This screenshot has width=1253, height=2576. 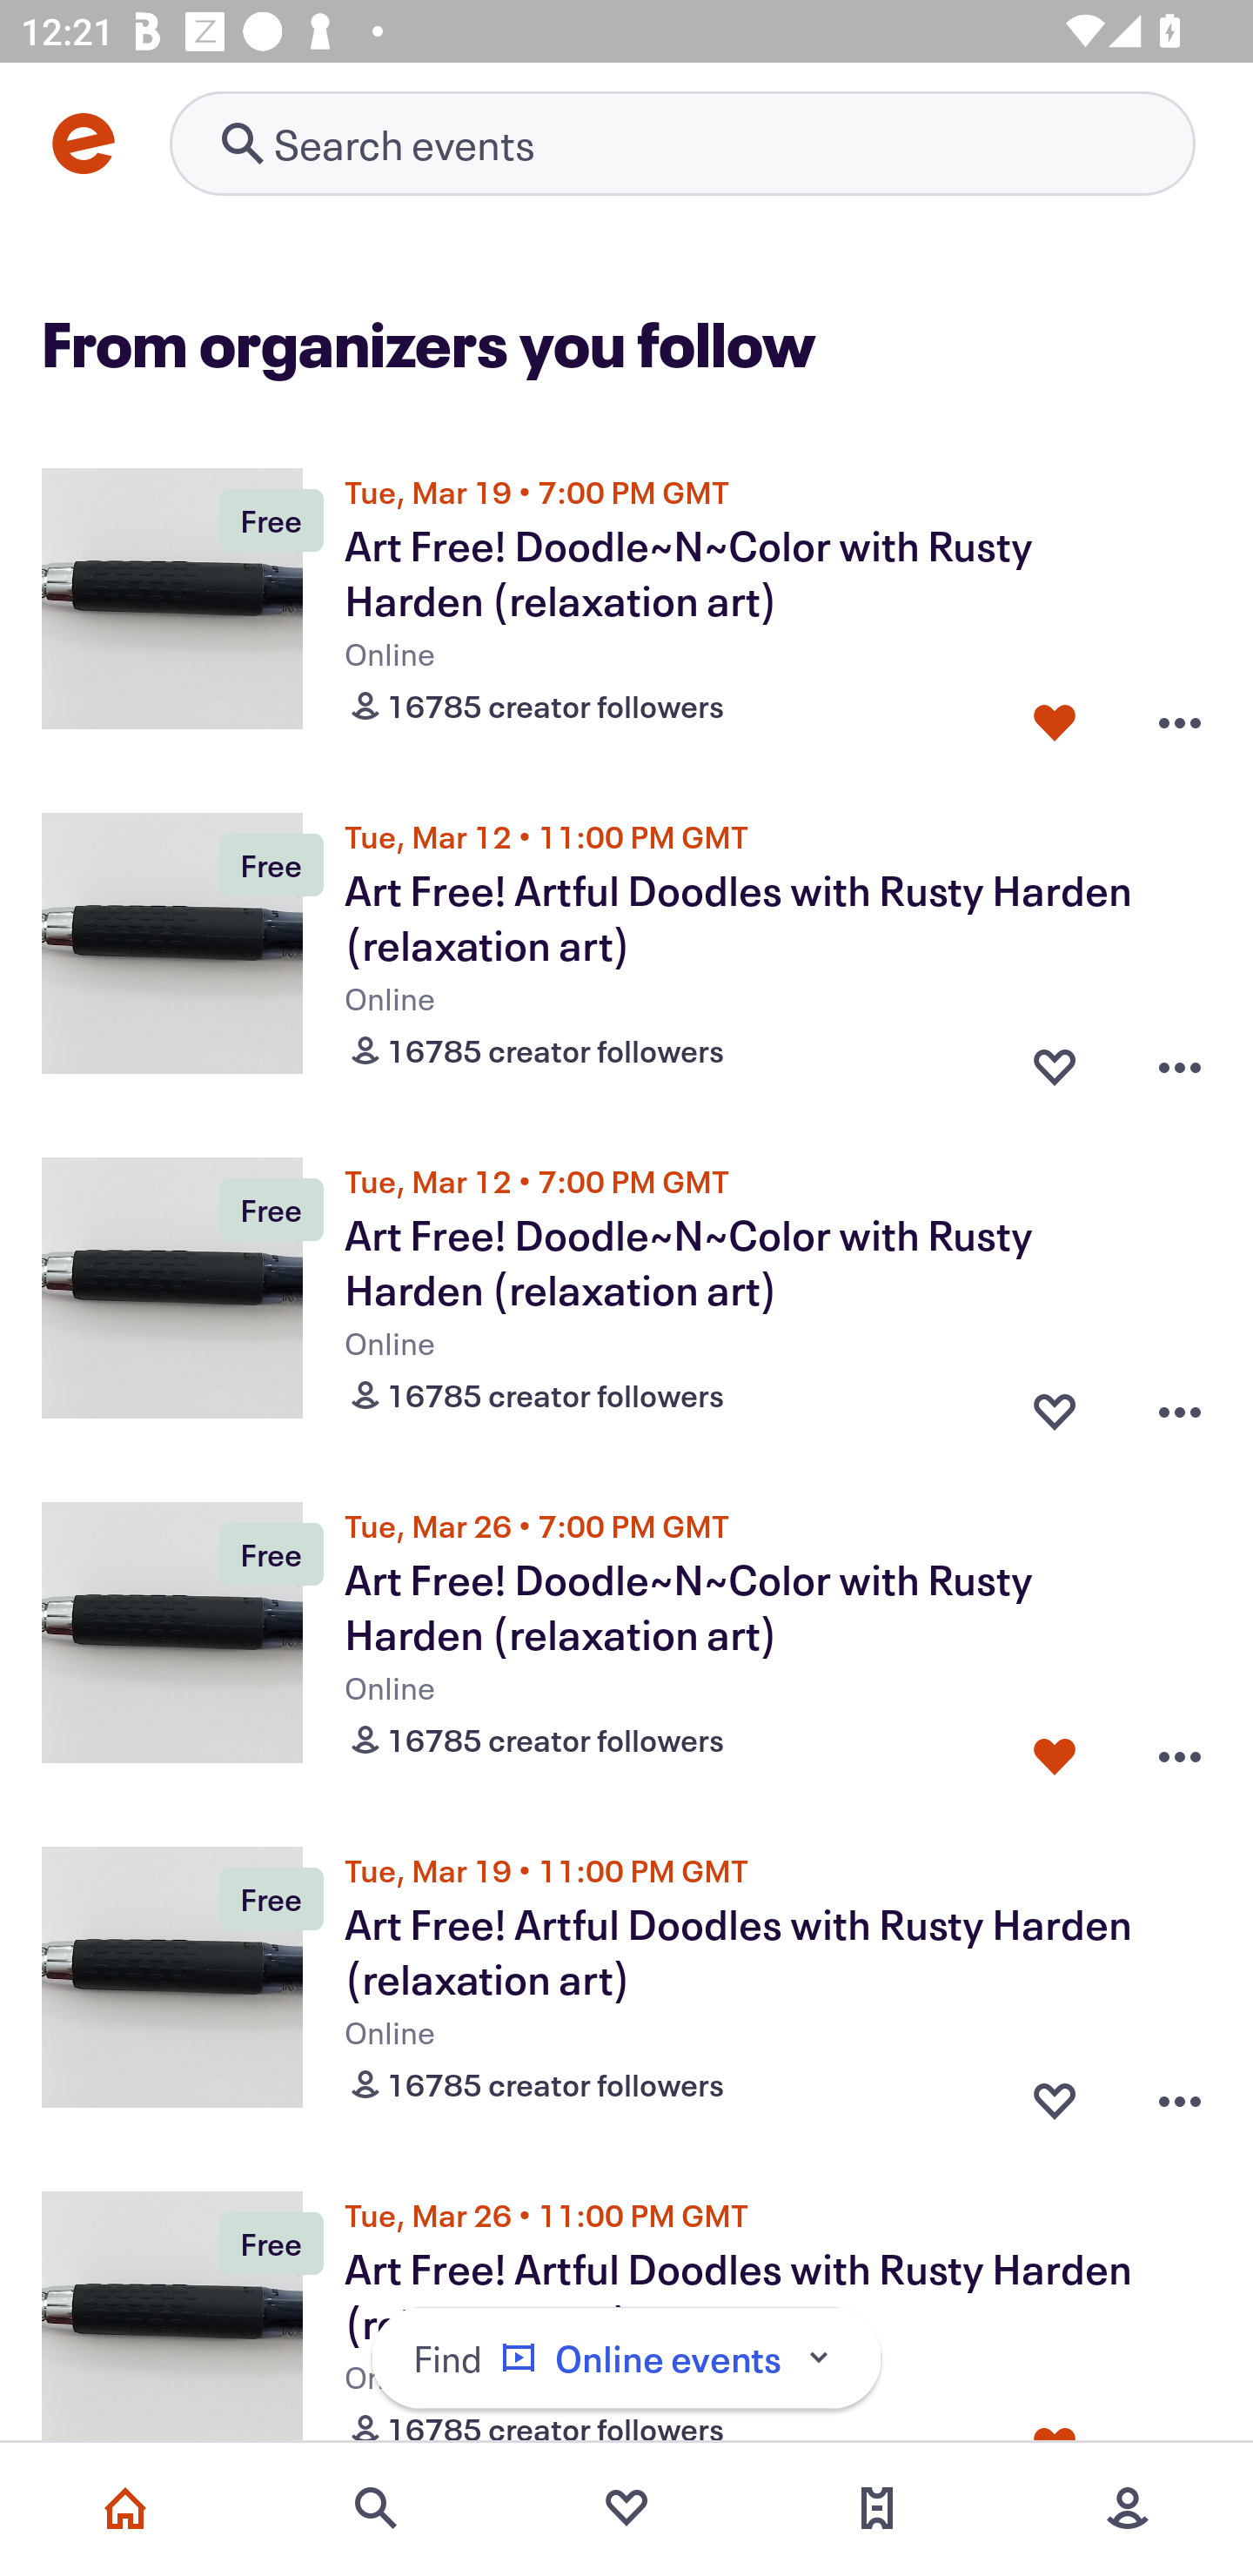 What do you see at coordinates (626, 2358) in the screenshot?
I see `Find Online events` at bounding box center [626, 2358].